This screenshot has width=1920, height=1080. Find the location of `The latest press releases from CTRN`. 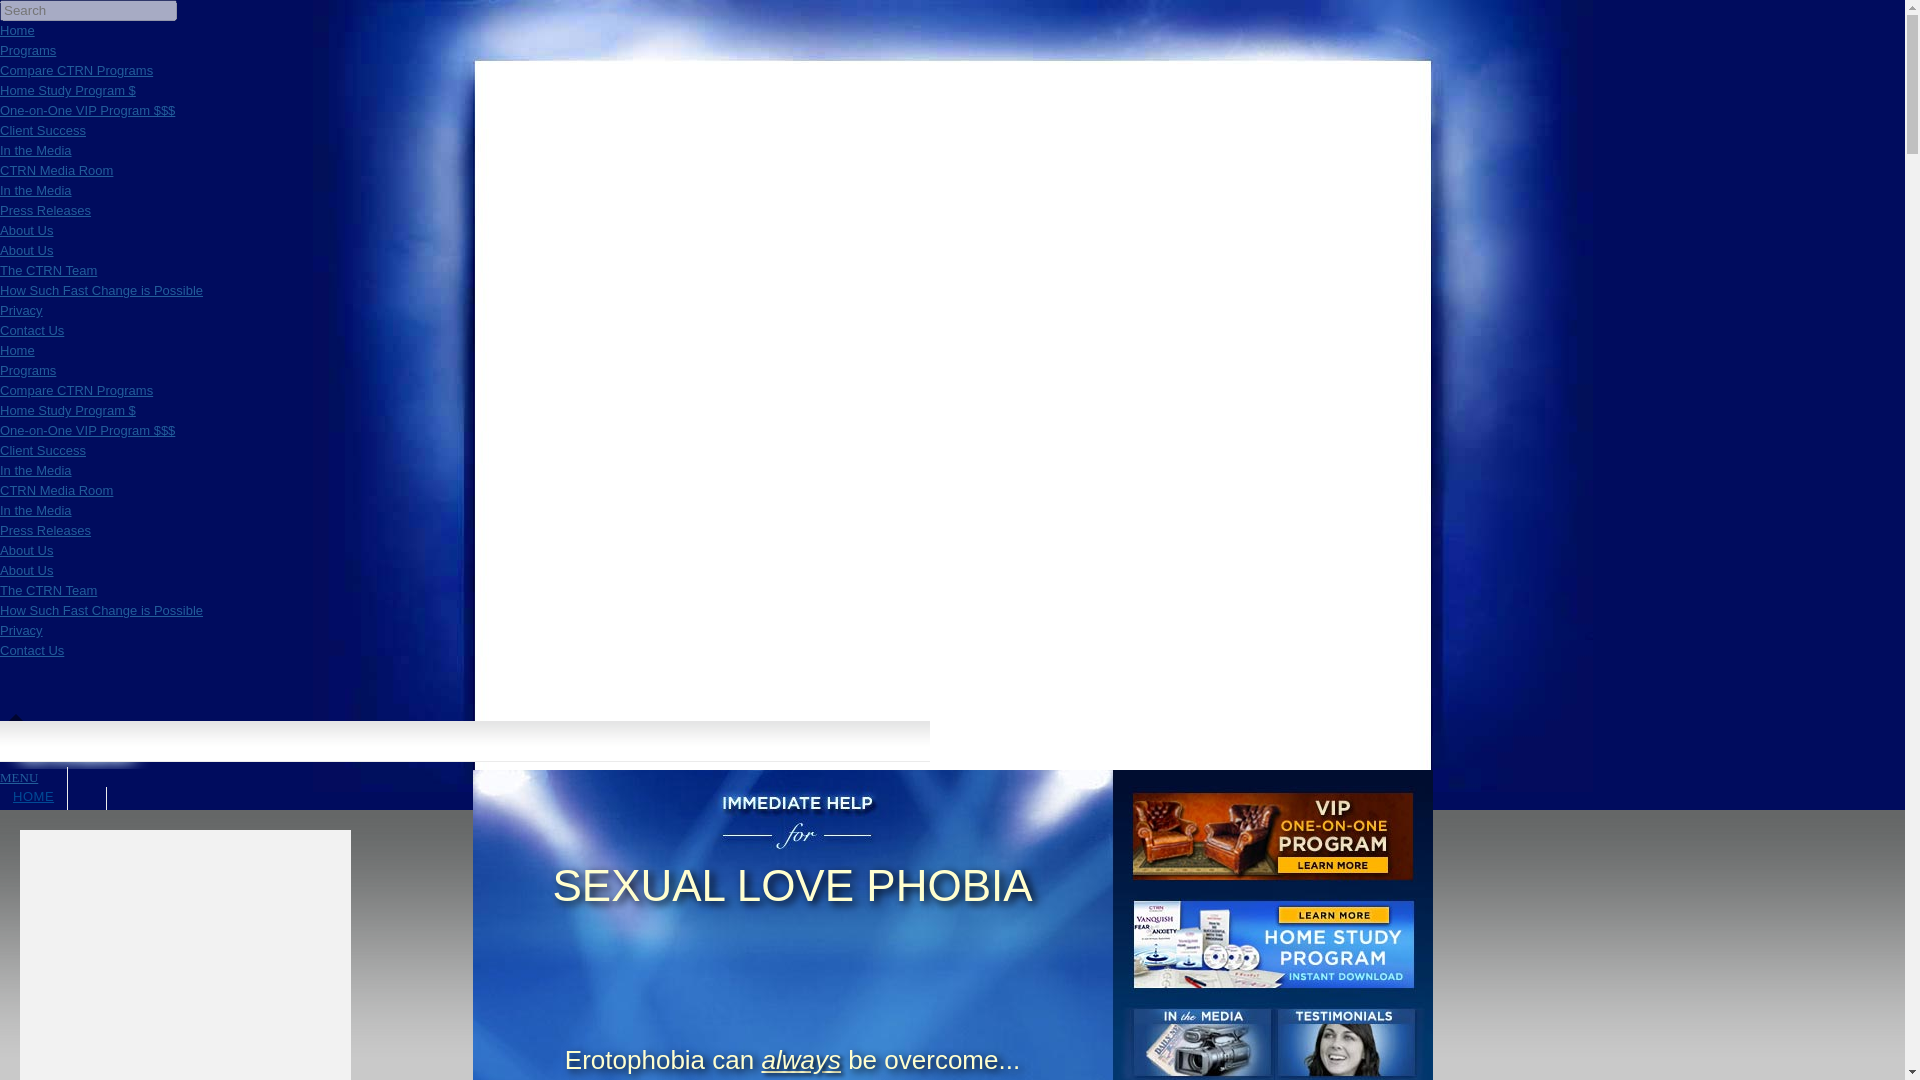

The latest press releases from CTRN is located at coordinates (45, 210).